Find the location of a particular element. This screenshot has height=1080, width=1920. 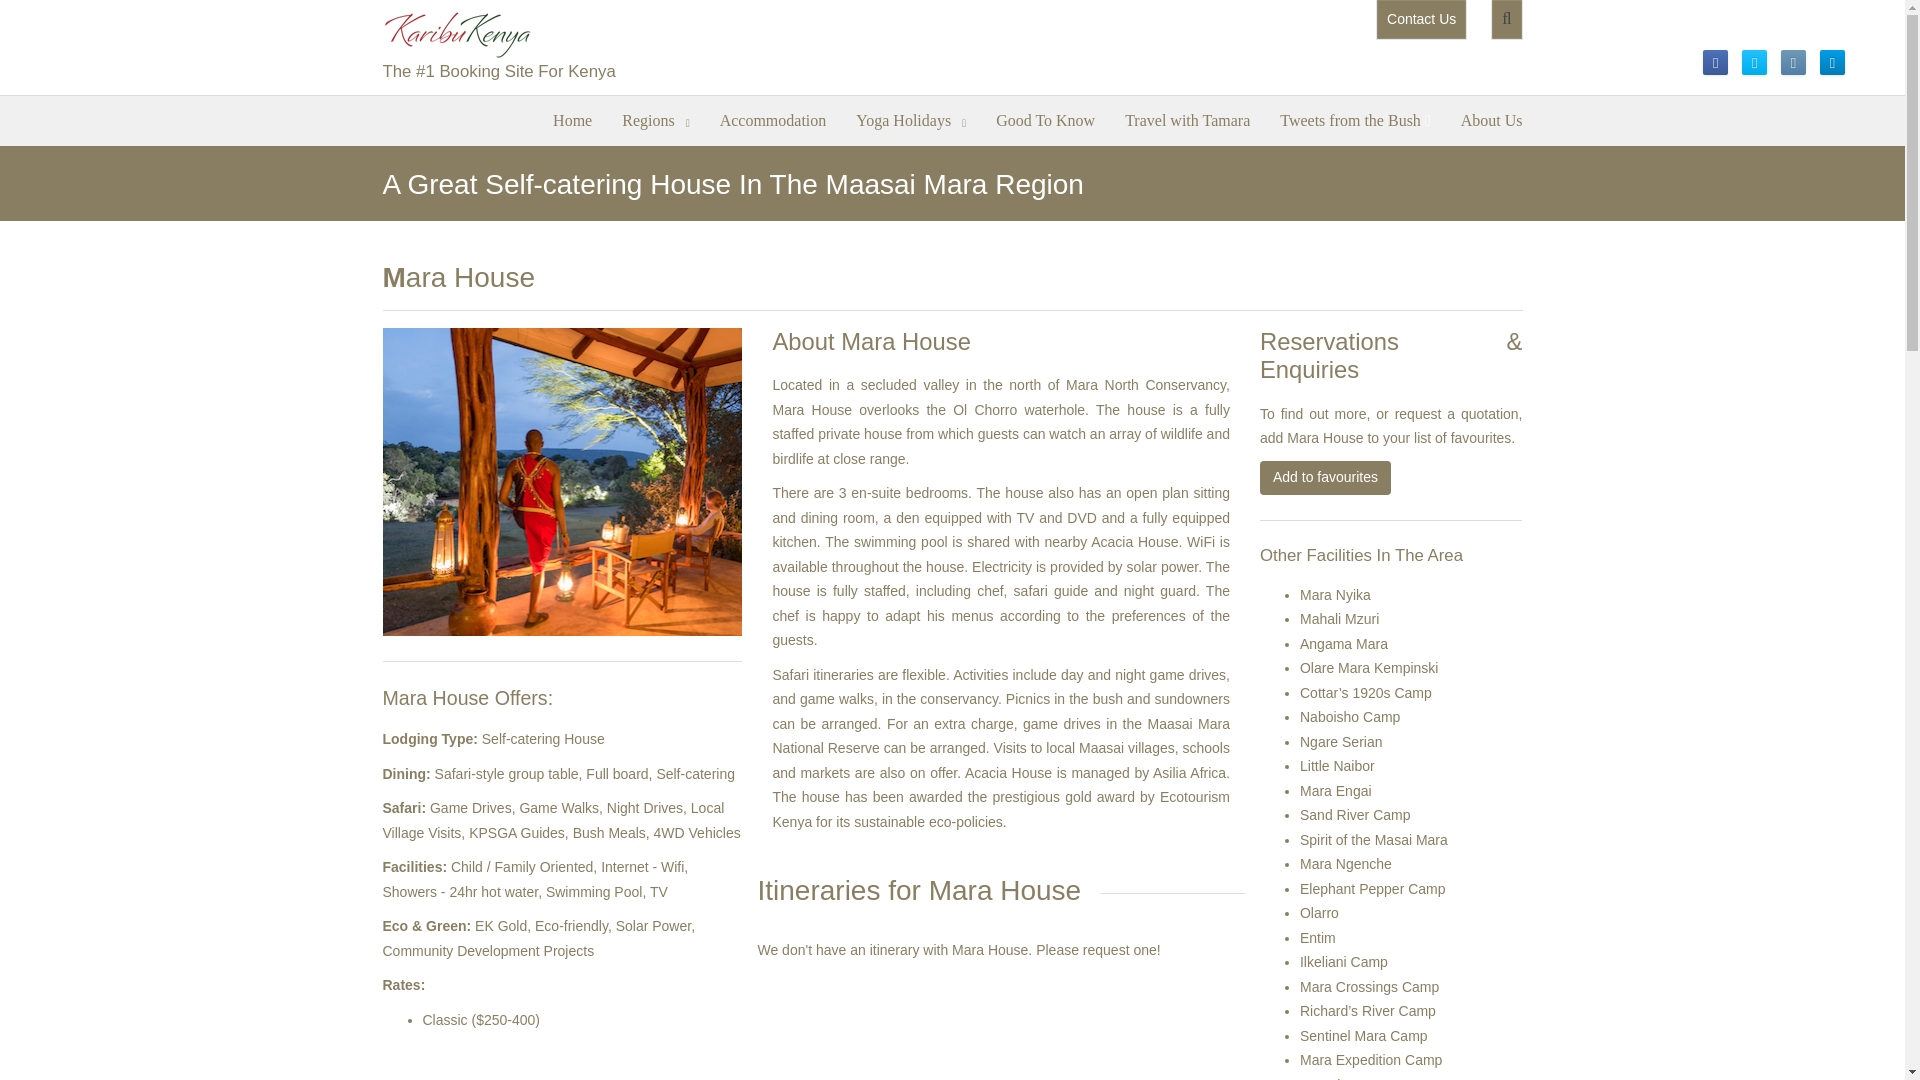

Yoga Holidays is located at coordinates (910, 118).